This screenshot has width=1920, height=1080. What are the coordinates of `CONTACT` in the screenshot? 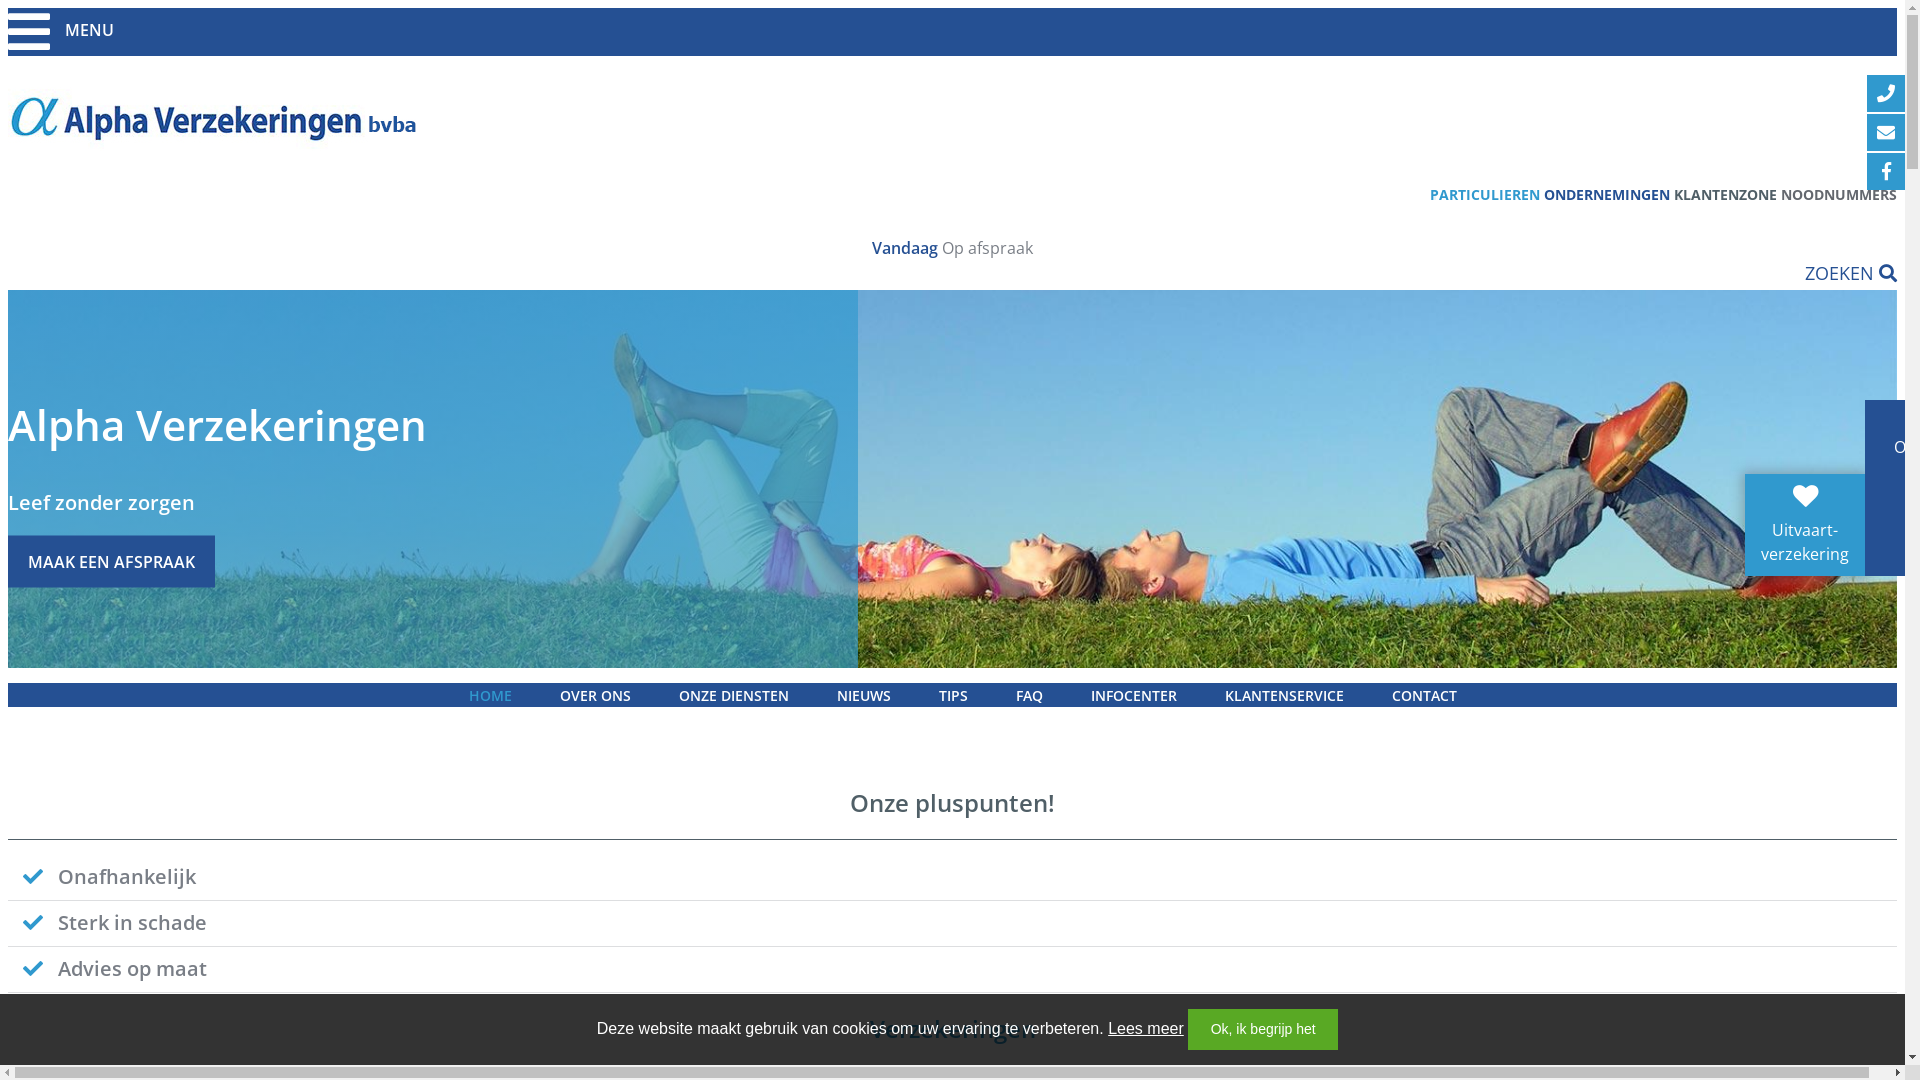 It's located at (1424, 696).